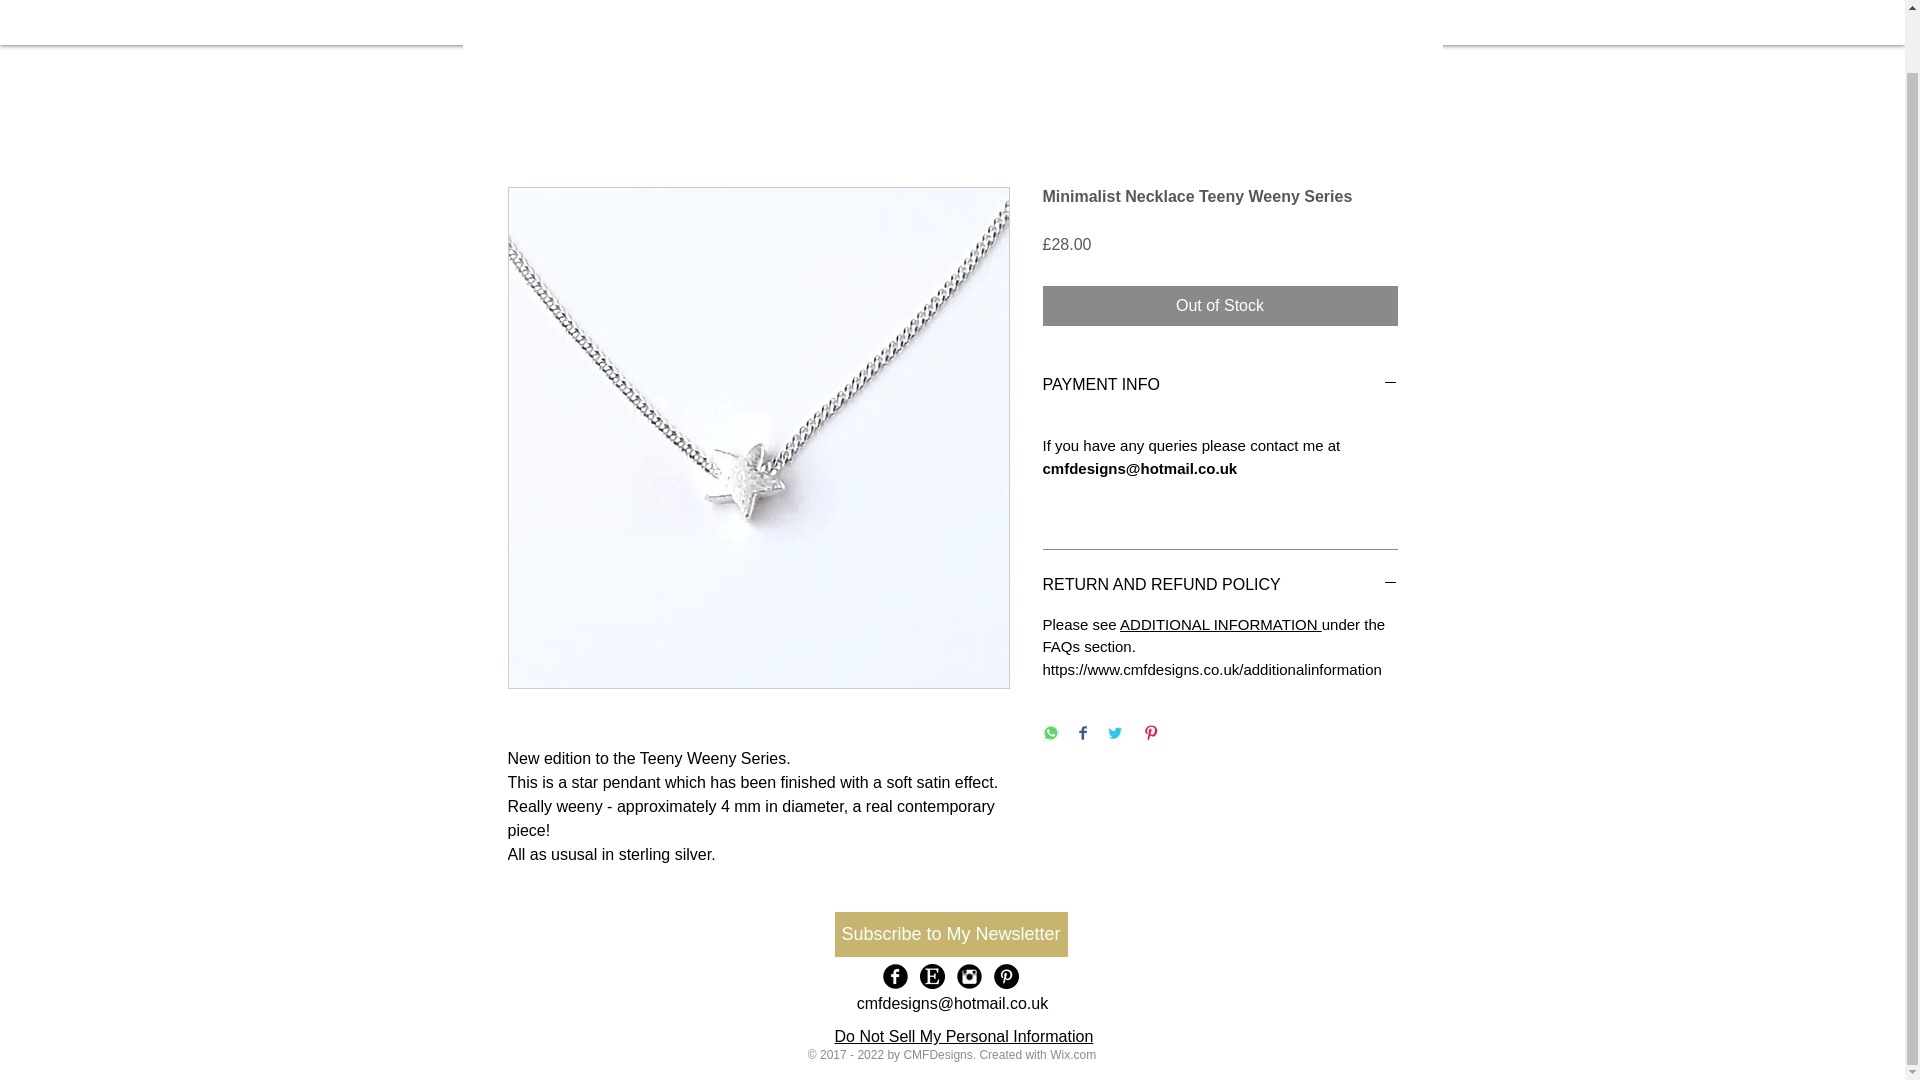  Describe the element at coordinates (1220, 384) in the screenshot. I see `PAYMENT INFO` at that location.